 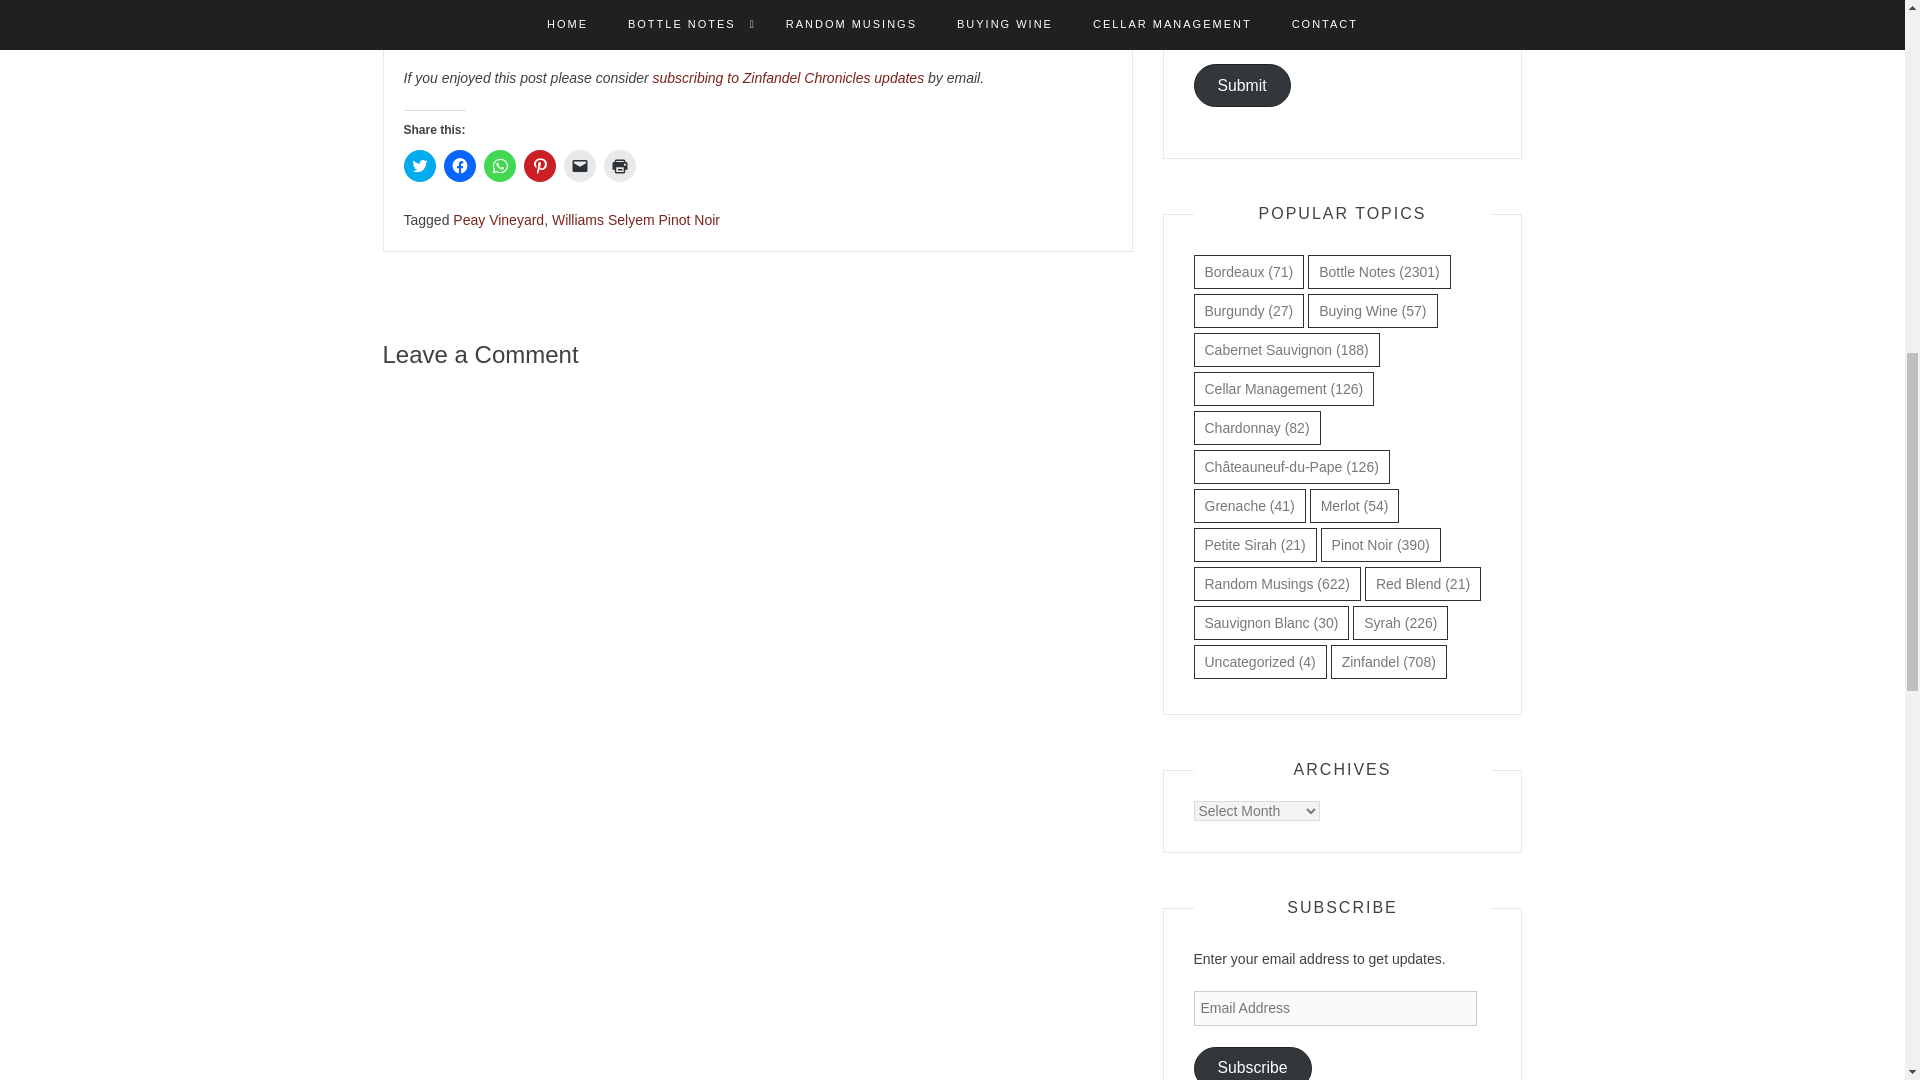 What do you see at coordinates (788, 78) in the screenshot?
I see `subscribing to Zinfandel Chronicles updates` at bounding box center [788, 78].